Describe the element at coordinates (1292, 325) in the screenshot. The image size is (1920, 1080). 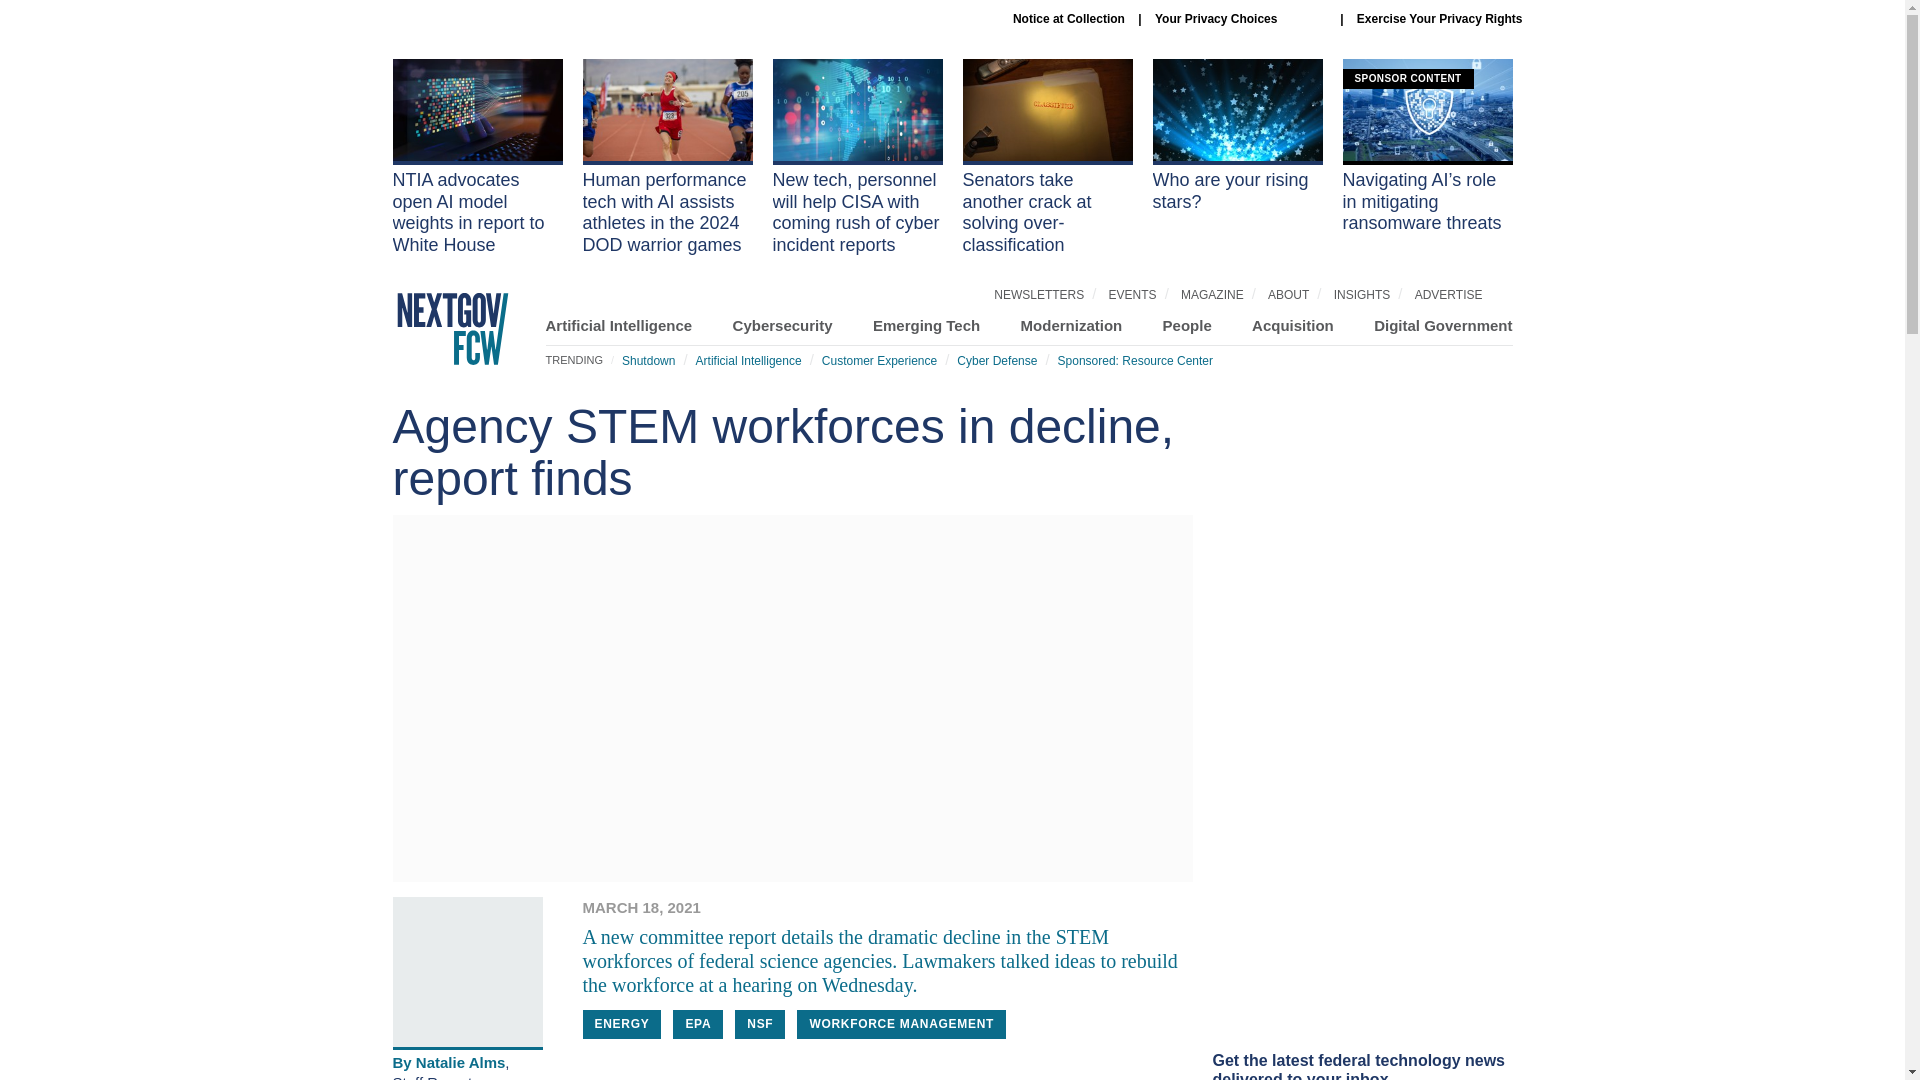
I see `Acquisition` at that location.